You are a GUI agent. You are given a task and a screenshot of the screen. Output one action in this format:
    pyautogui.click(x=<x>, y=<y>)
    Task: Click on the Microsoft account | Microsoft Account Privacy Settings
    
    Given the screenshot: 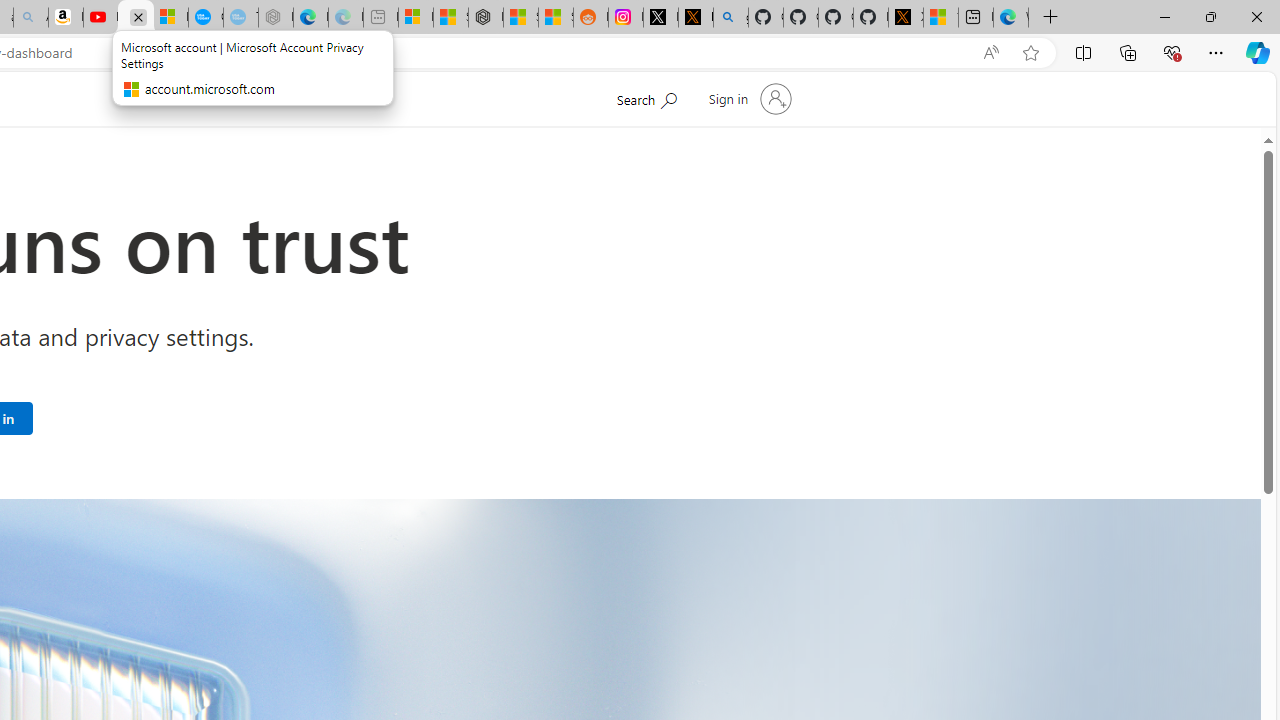 What is the action you would take?
    pyautogui.click(x=416, y=18)
    